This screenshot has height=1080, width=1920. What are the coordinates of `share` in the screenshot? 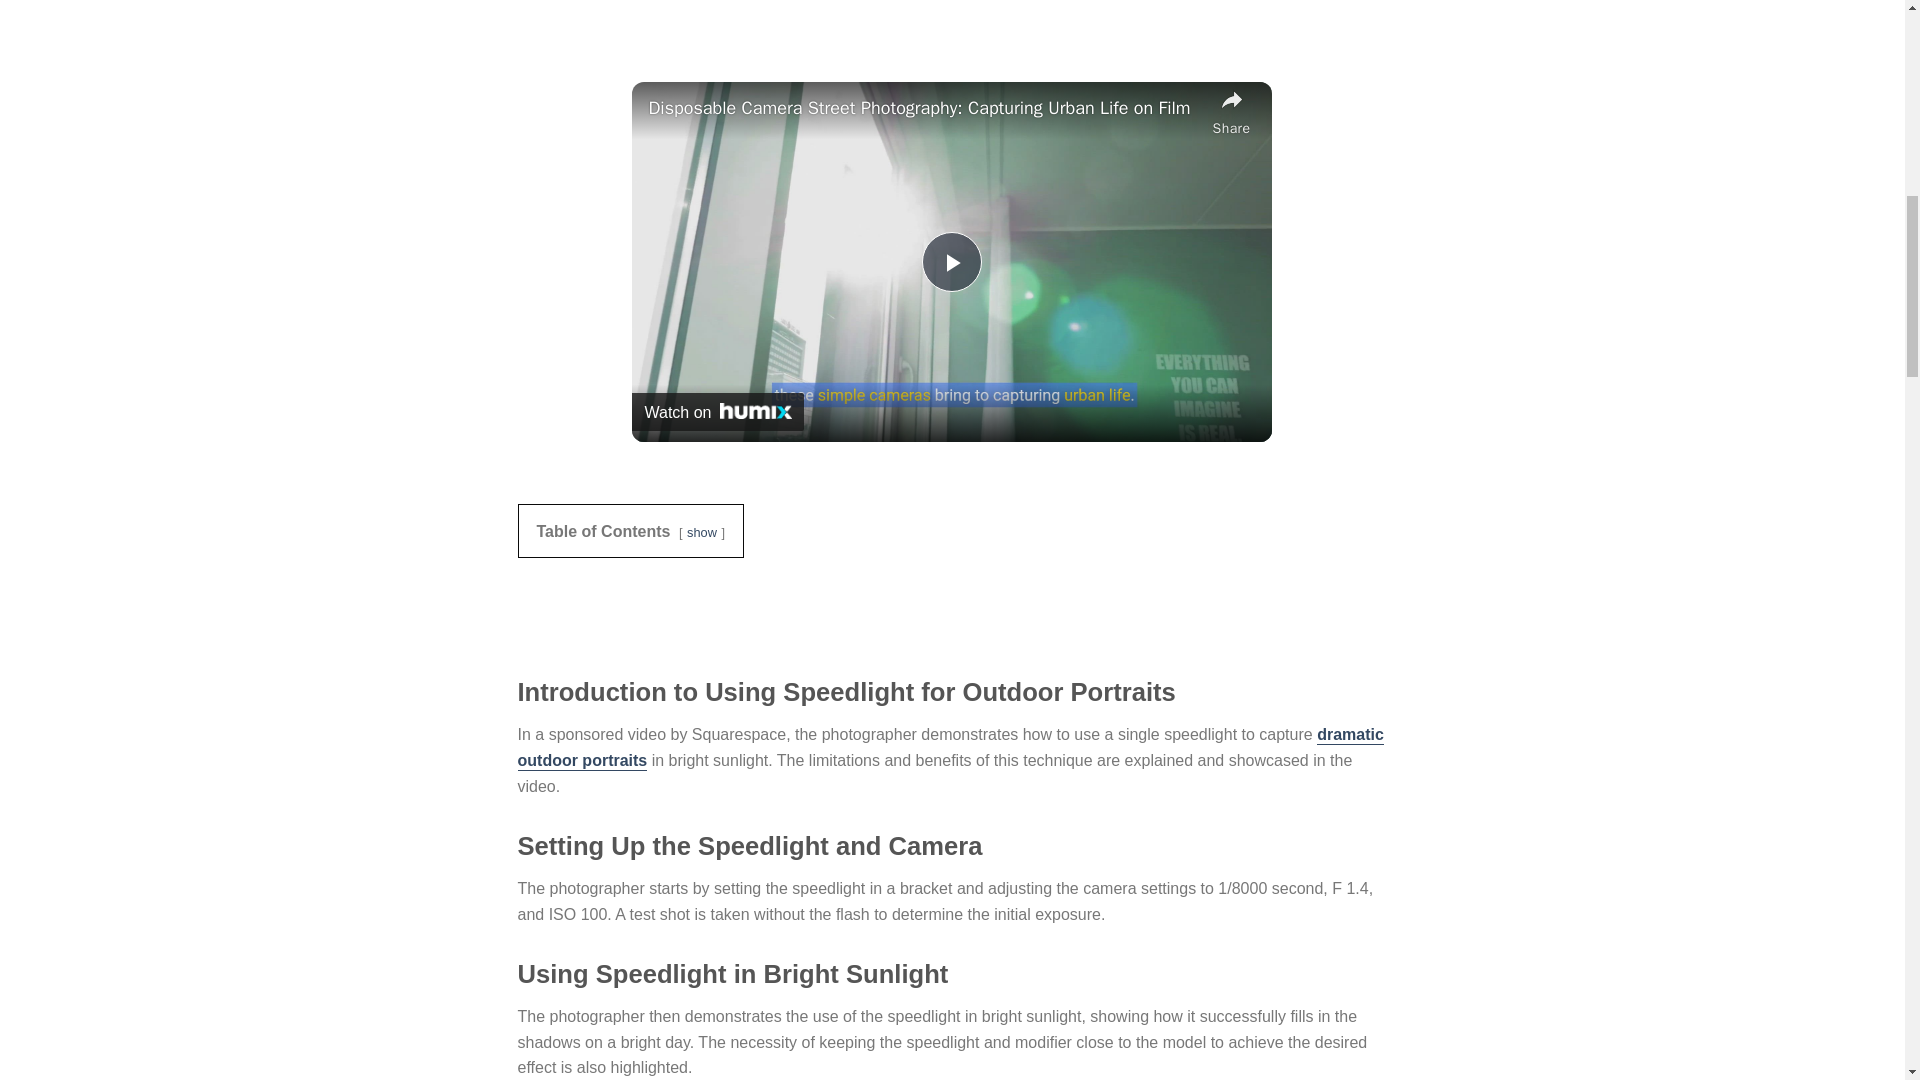 It's located at (1232, 111).